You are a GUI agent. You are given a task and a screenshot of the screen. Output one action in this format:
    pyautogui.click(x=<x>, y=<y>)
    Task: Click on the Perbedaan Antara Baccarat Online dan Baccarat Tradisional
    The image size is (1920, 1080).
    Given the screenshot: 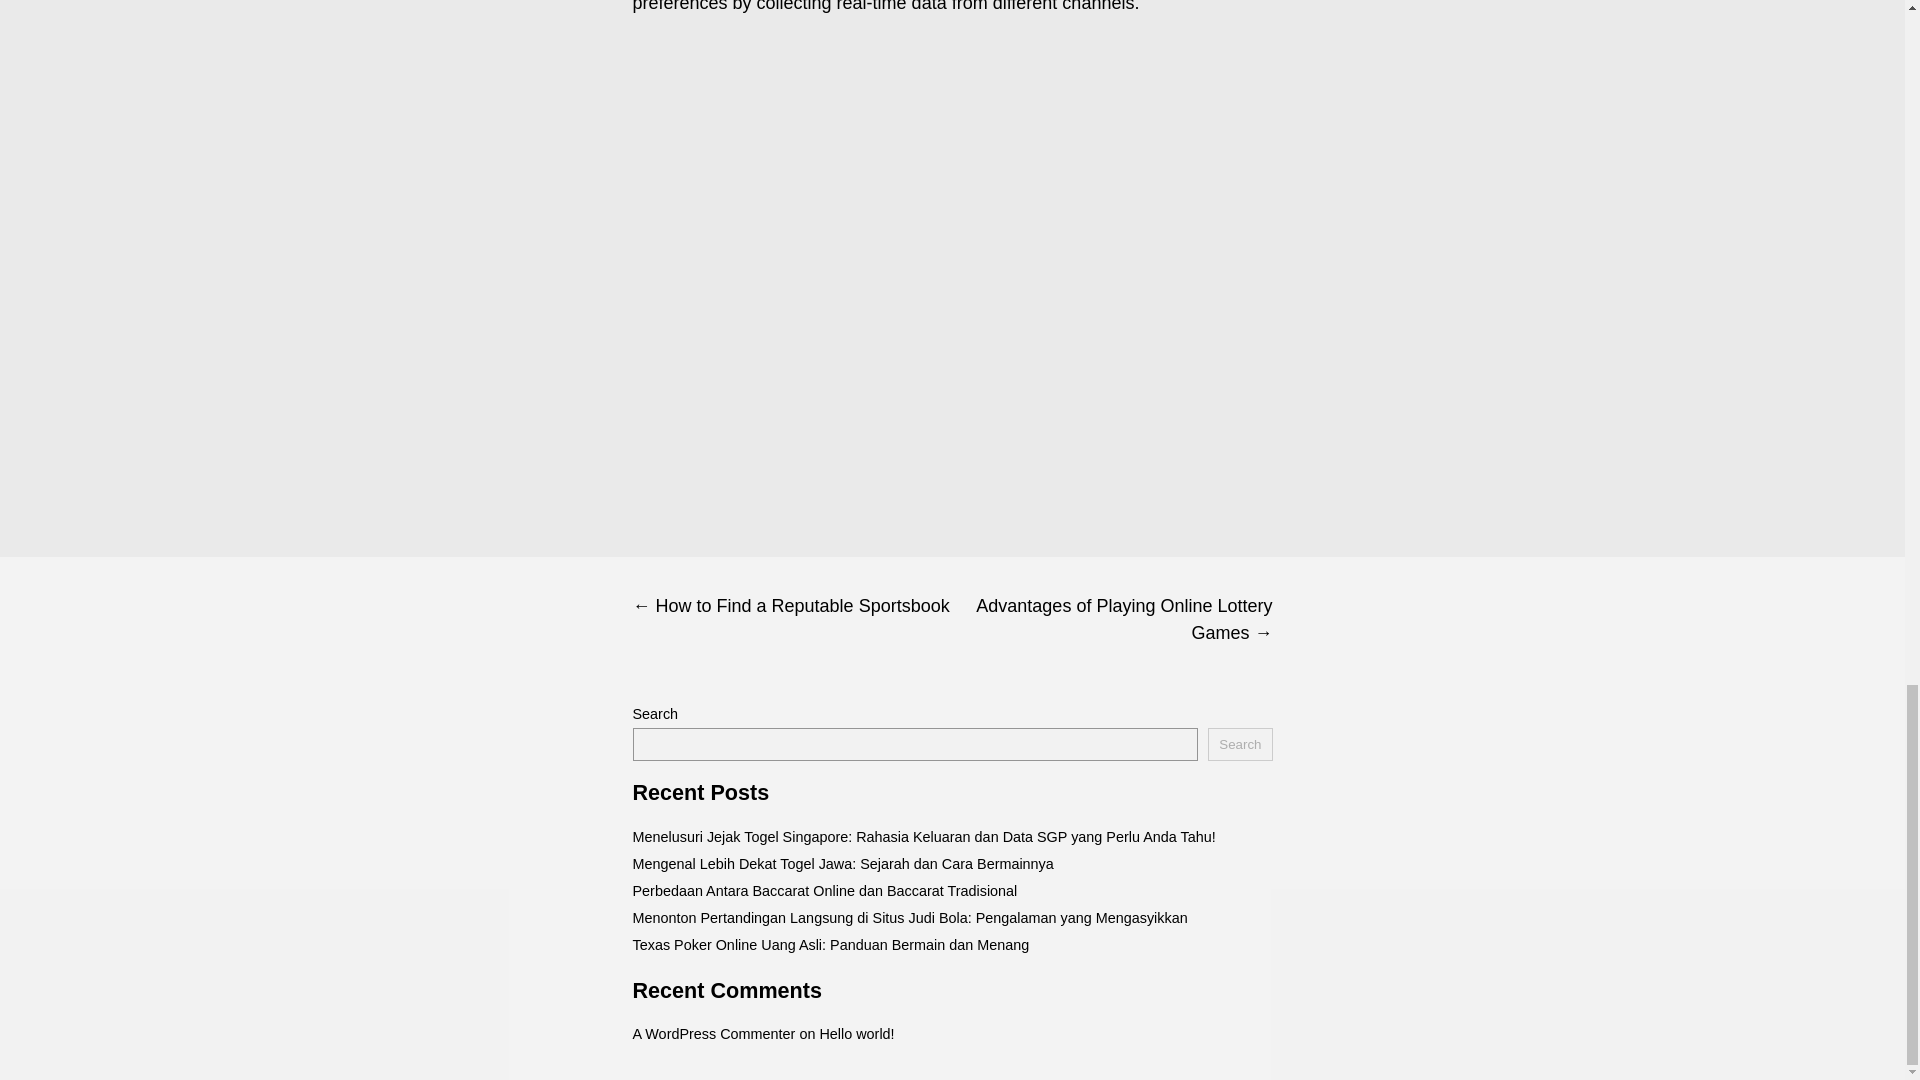 What is the action you would take?
    pyautogui.click(x=824, y=890)
    